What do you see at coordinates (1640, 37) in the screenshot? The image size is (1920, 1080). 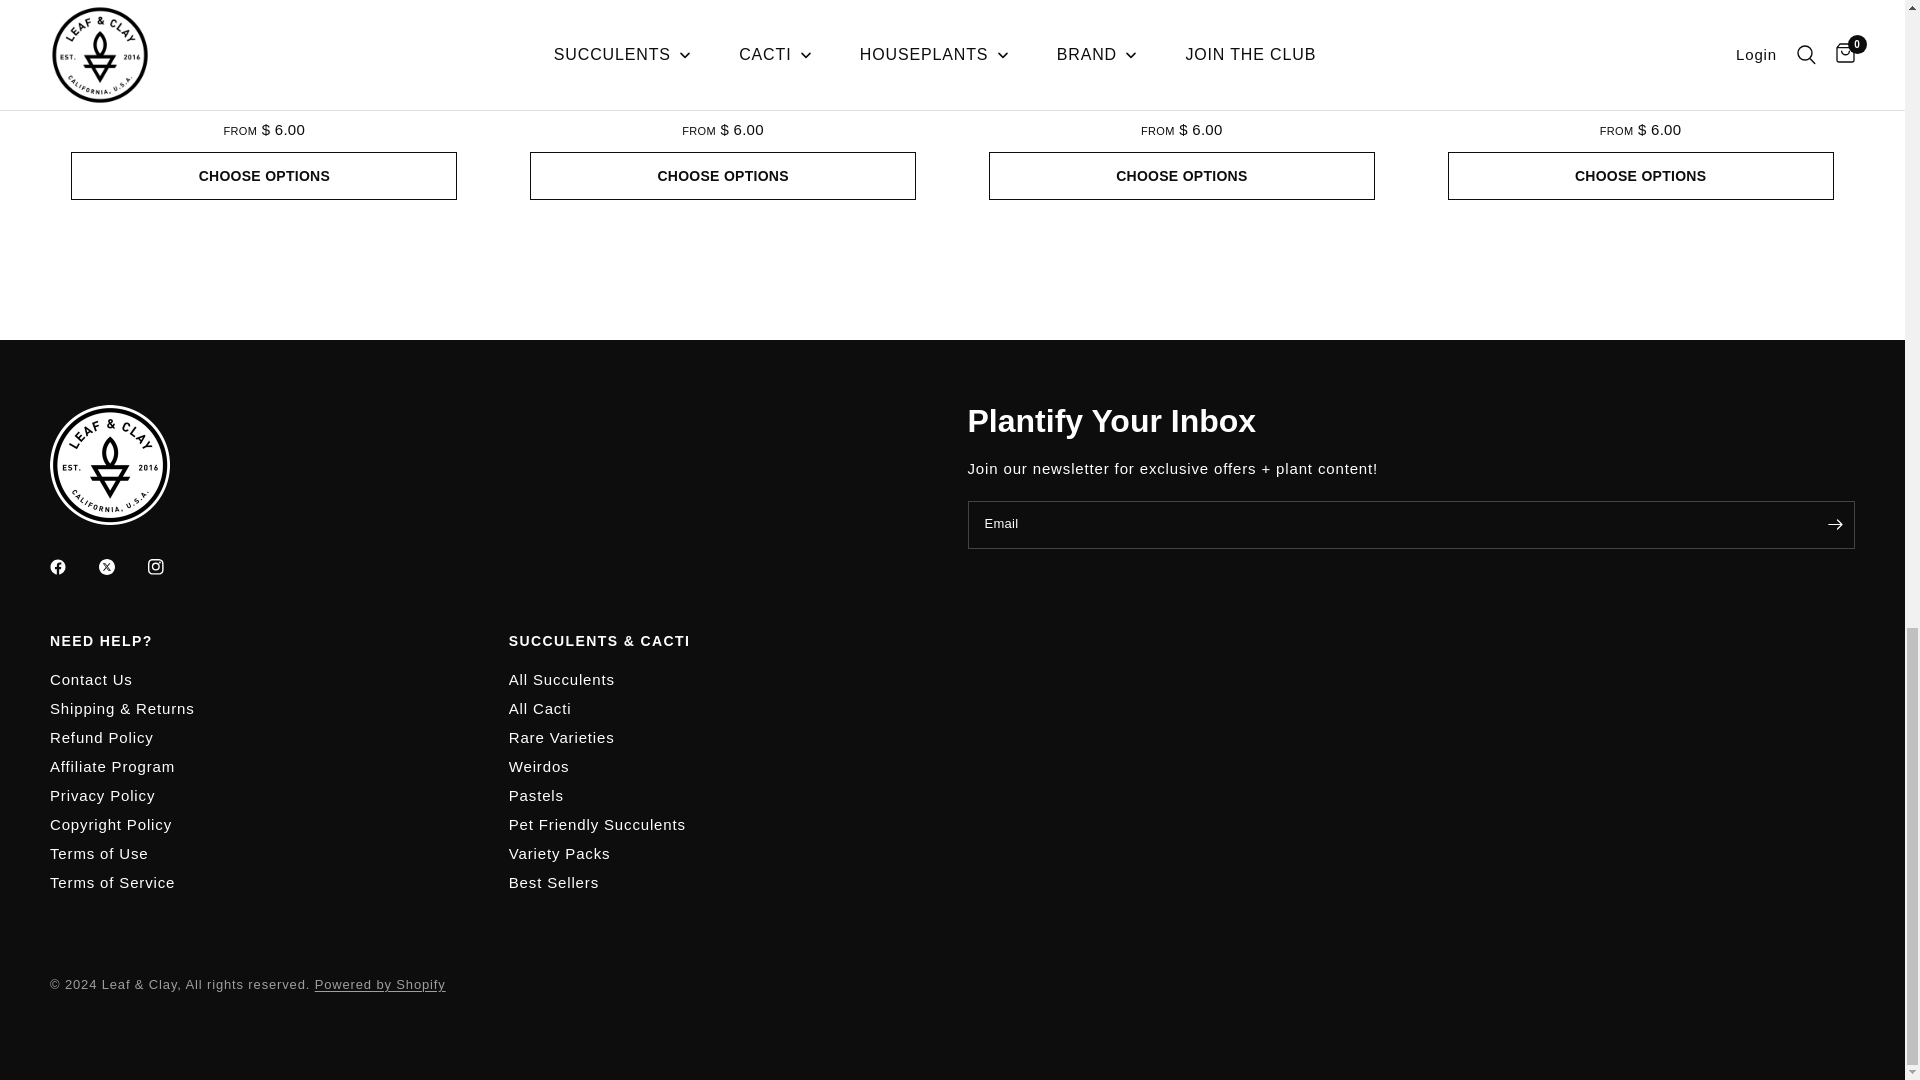 I see `Senecio rowleyanus 'String of Pearls'` at bounding box center [1640, 37].